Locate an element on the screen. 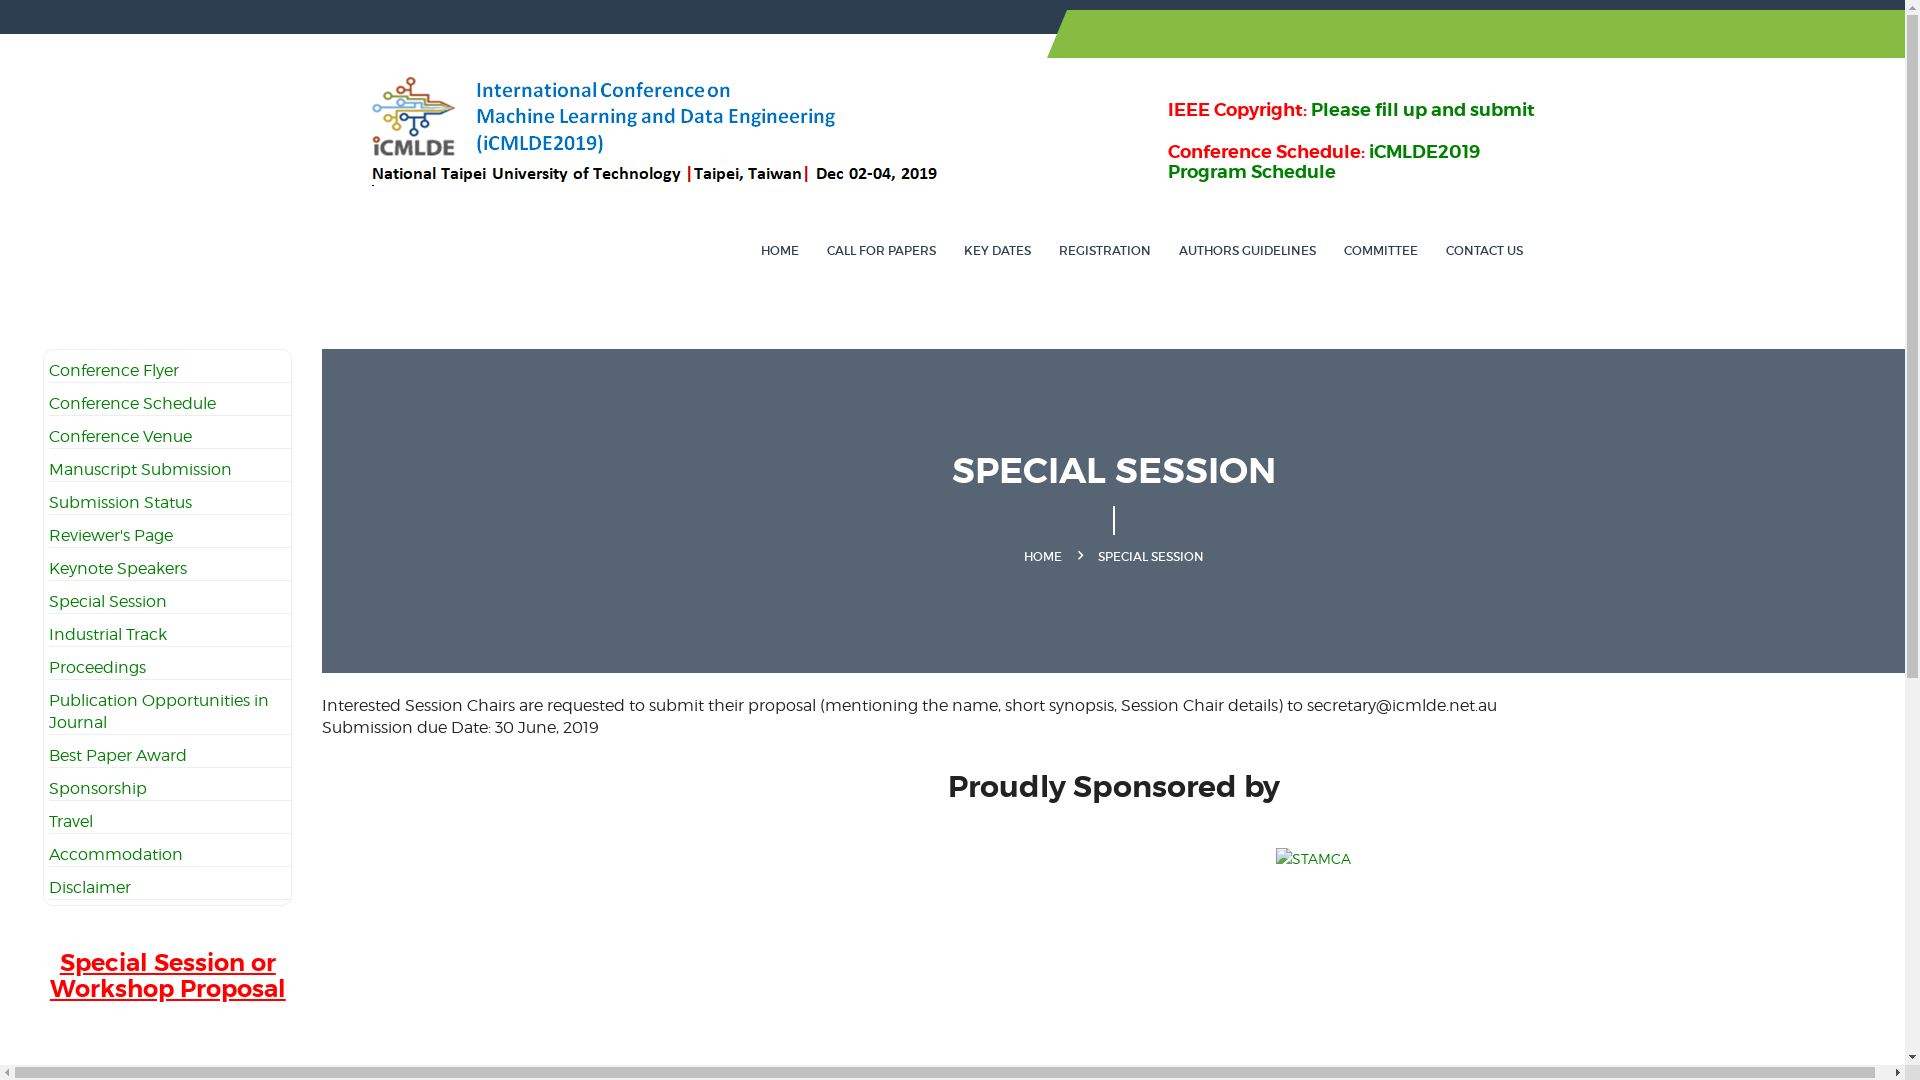  Conference Schedule is located at coordinates (132, 404).